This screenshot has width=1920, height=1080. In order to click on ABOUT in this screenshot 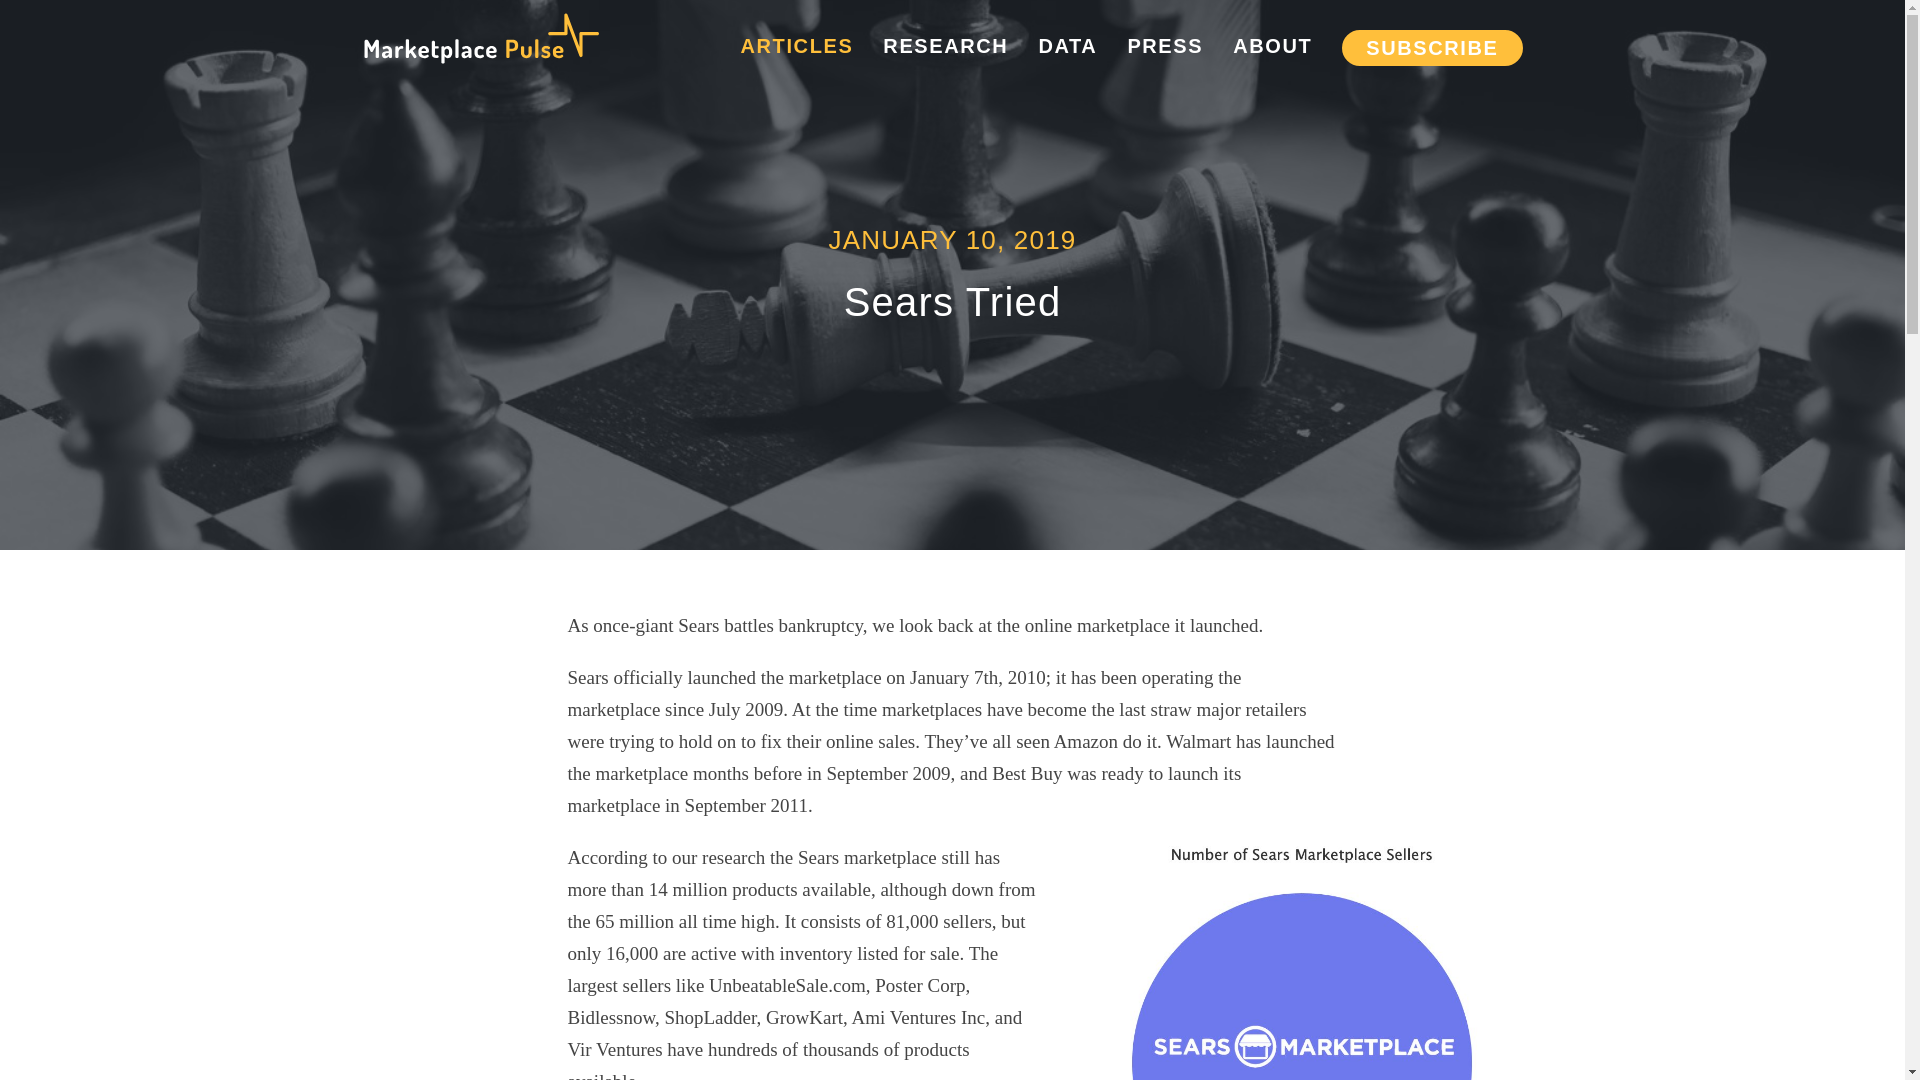, I will do `click(1272, 46)`.